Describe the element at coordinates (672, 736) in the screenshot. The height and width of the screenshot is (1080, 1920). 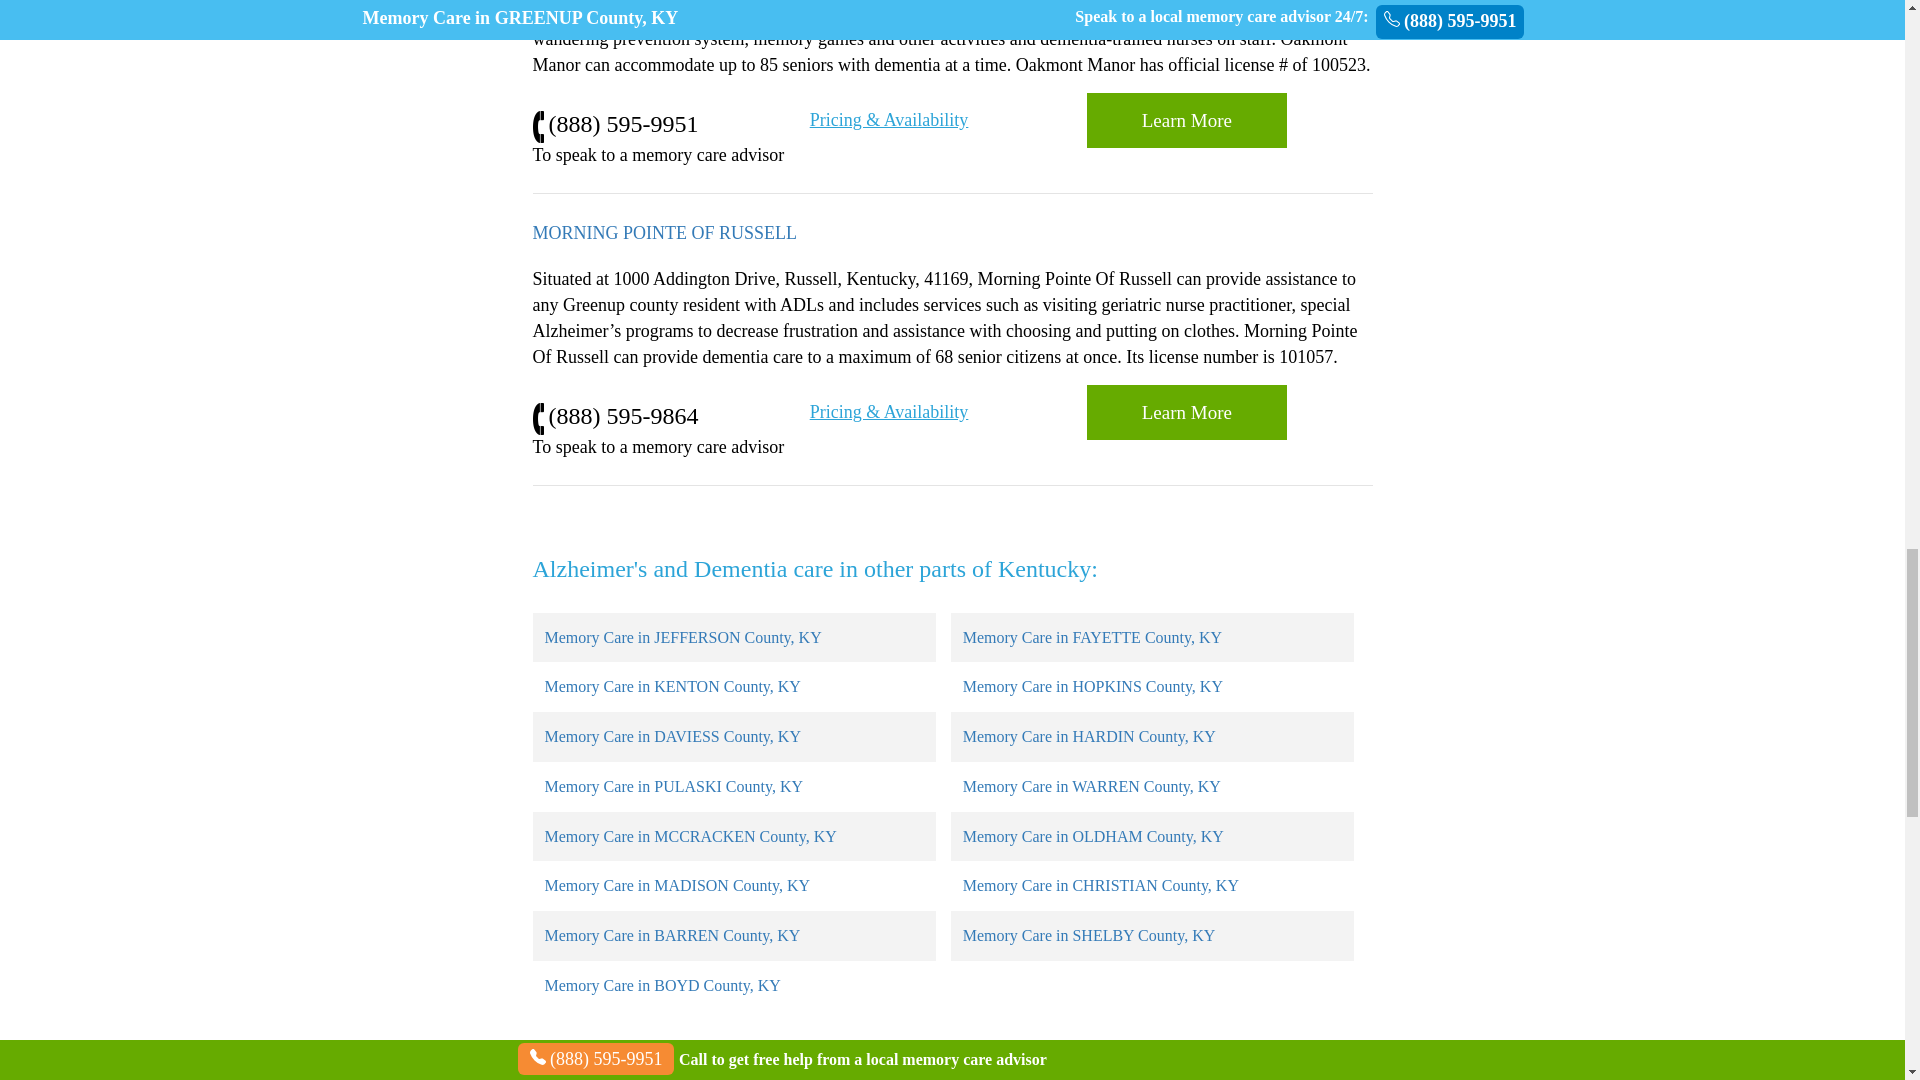
I see `Memory Care in DAVIESS County, KY` at that location.